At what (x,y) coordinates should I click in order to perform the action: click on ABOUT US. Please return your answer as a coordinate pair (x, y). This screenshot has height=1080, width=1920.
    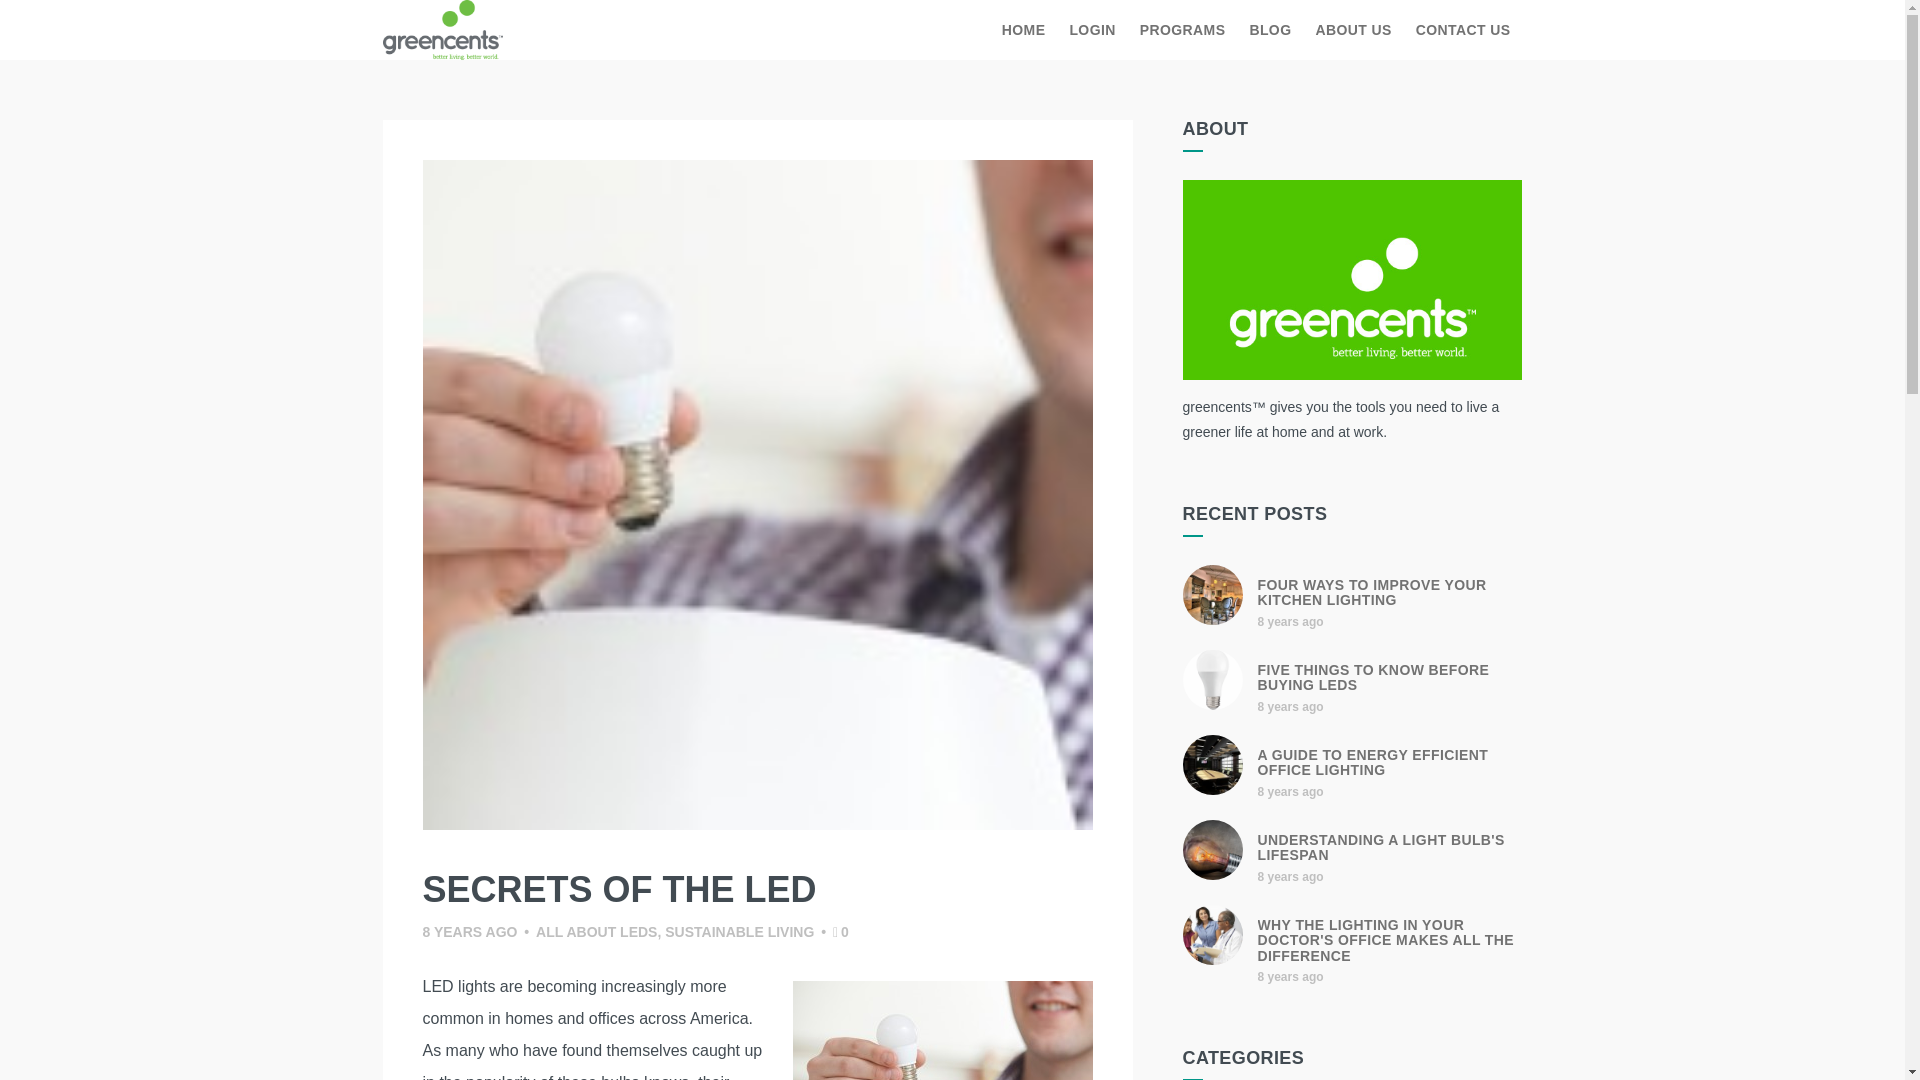
    Looking at the image, I should click on (1353, 30).